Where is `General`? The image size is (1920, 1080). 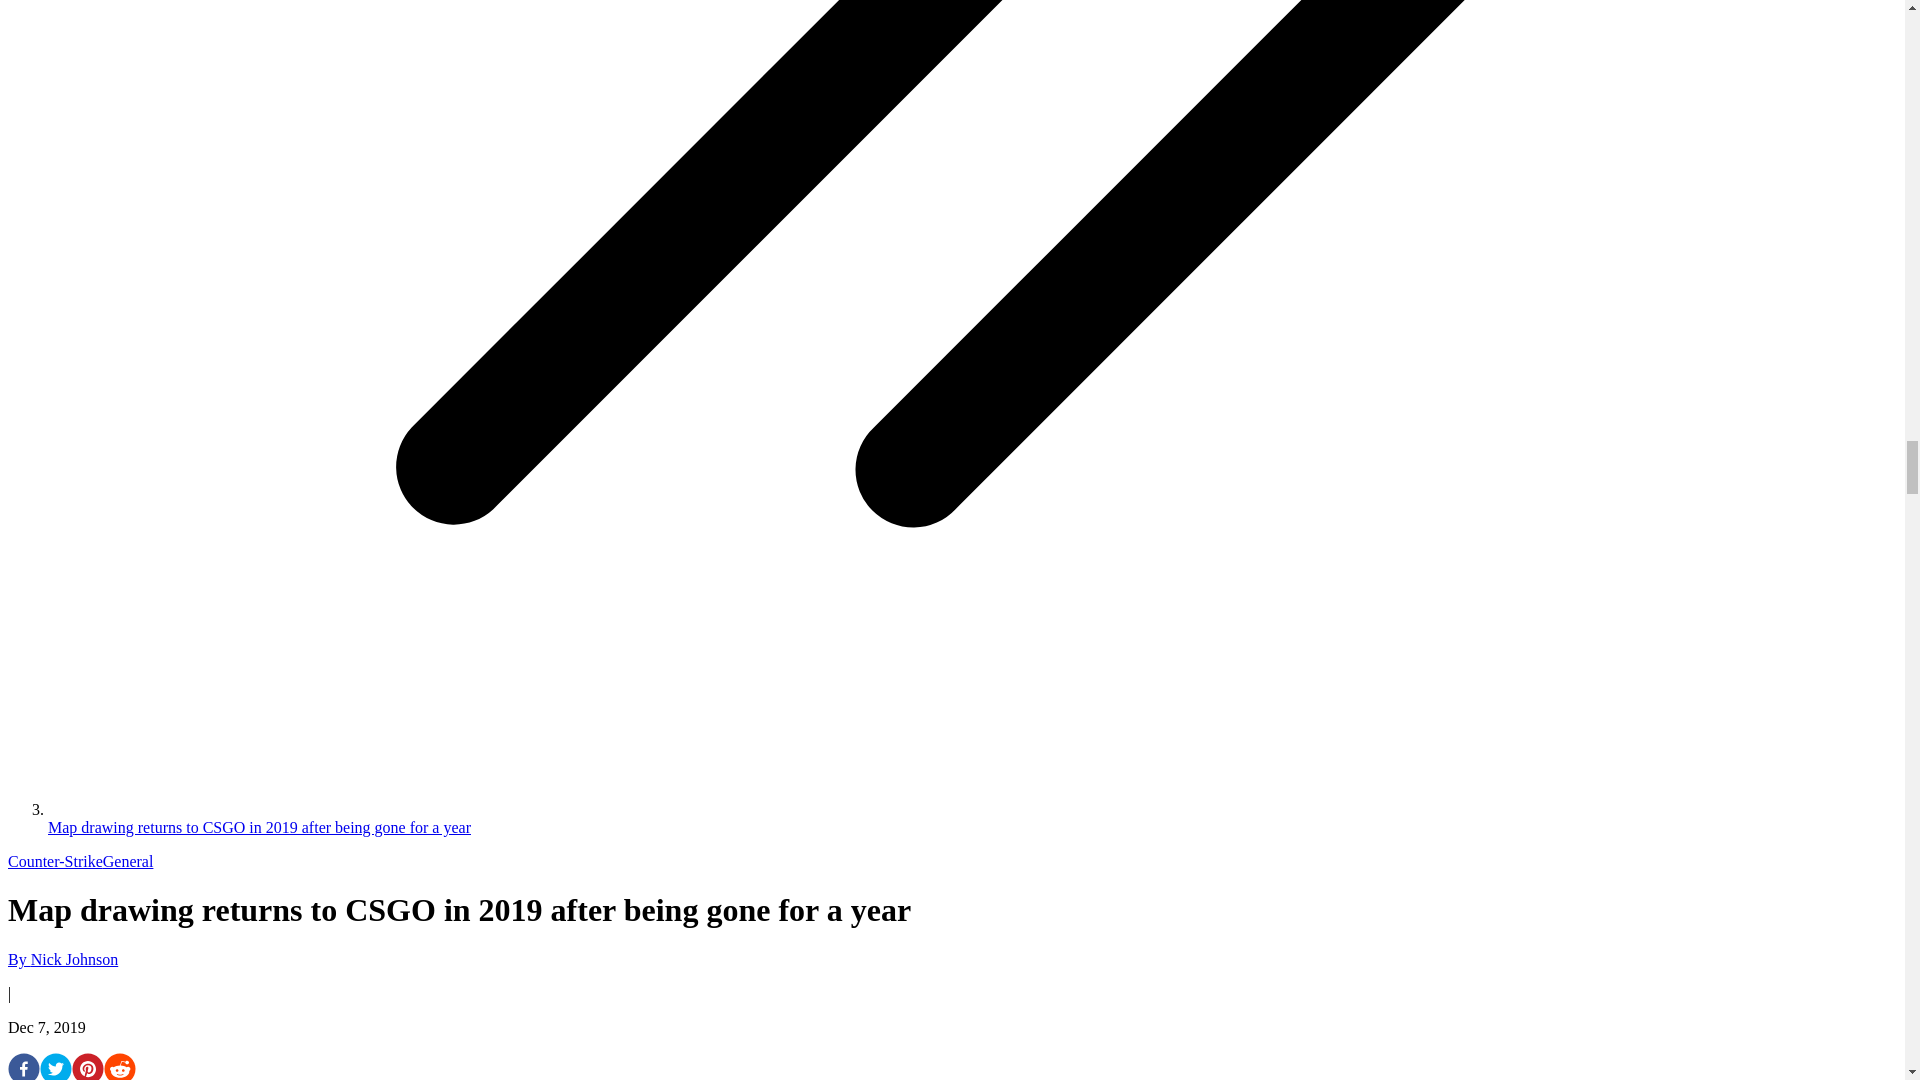 General is located at coordinates (128, 862).